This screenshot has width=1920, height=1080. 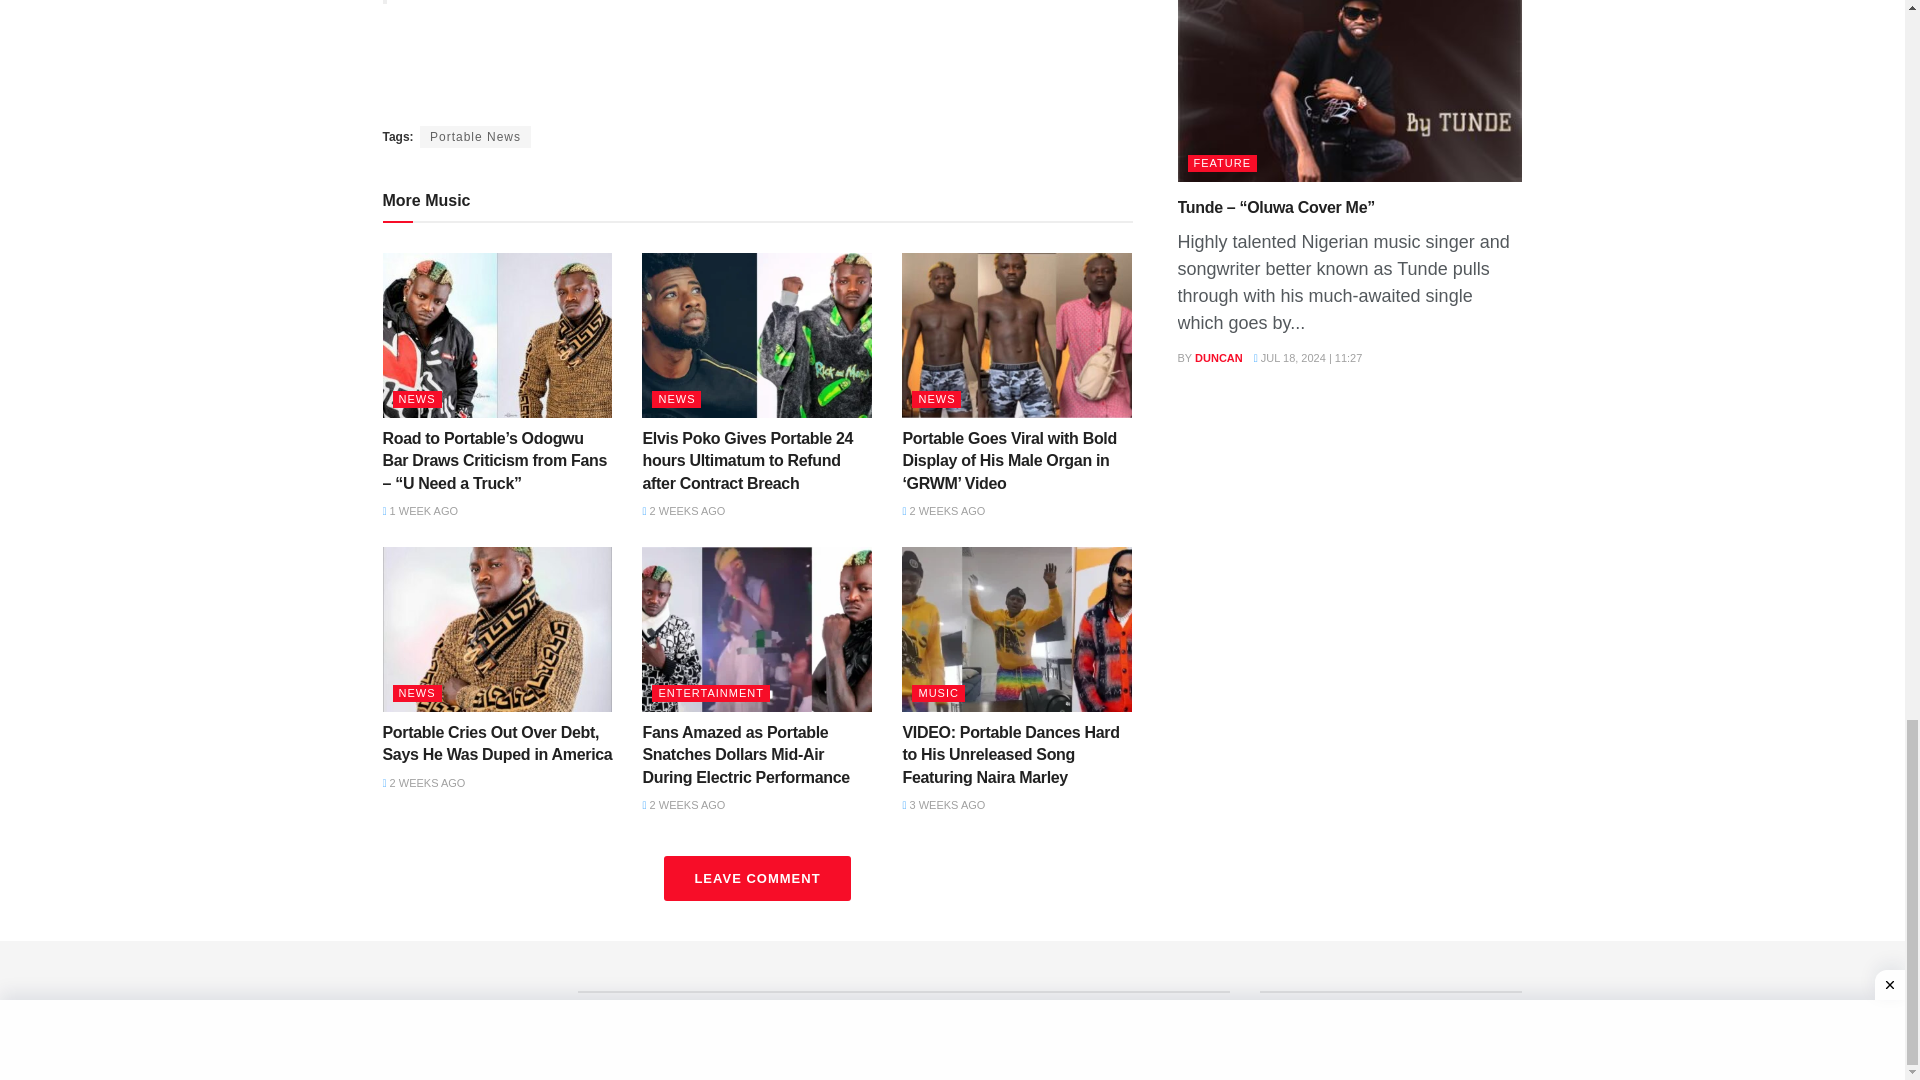 I want to click on Artists, so click(x=663, y=1024).